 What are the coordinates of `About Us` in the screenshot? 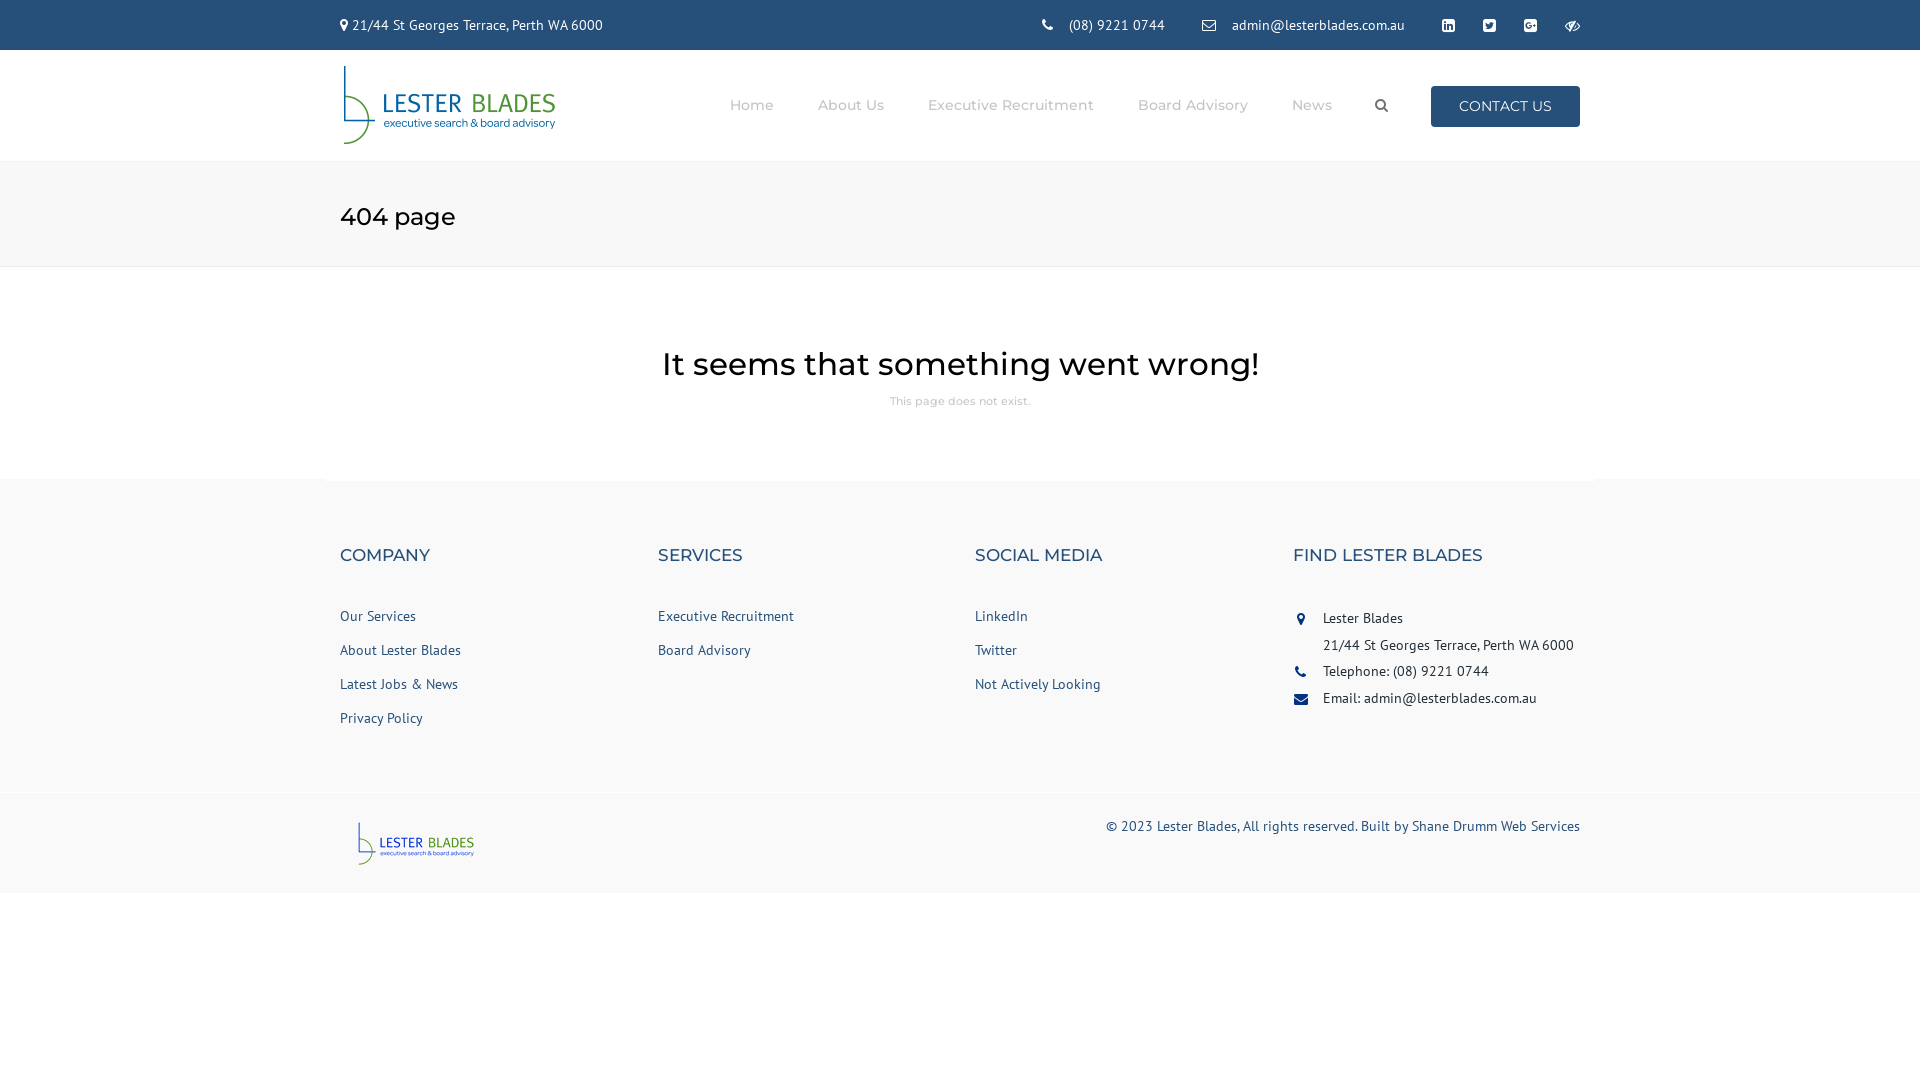 It's located at (851, 106).